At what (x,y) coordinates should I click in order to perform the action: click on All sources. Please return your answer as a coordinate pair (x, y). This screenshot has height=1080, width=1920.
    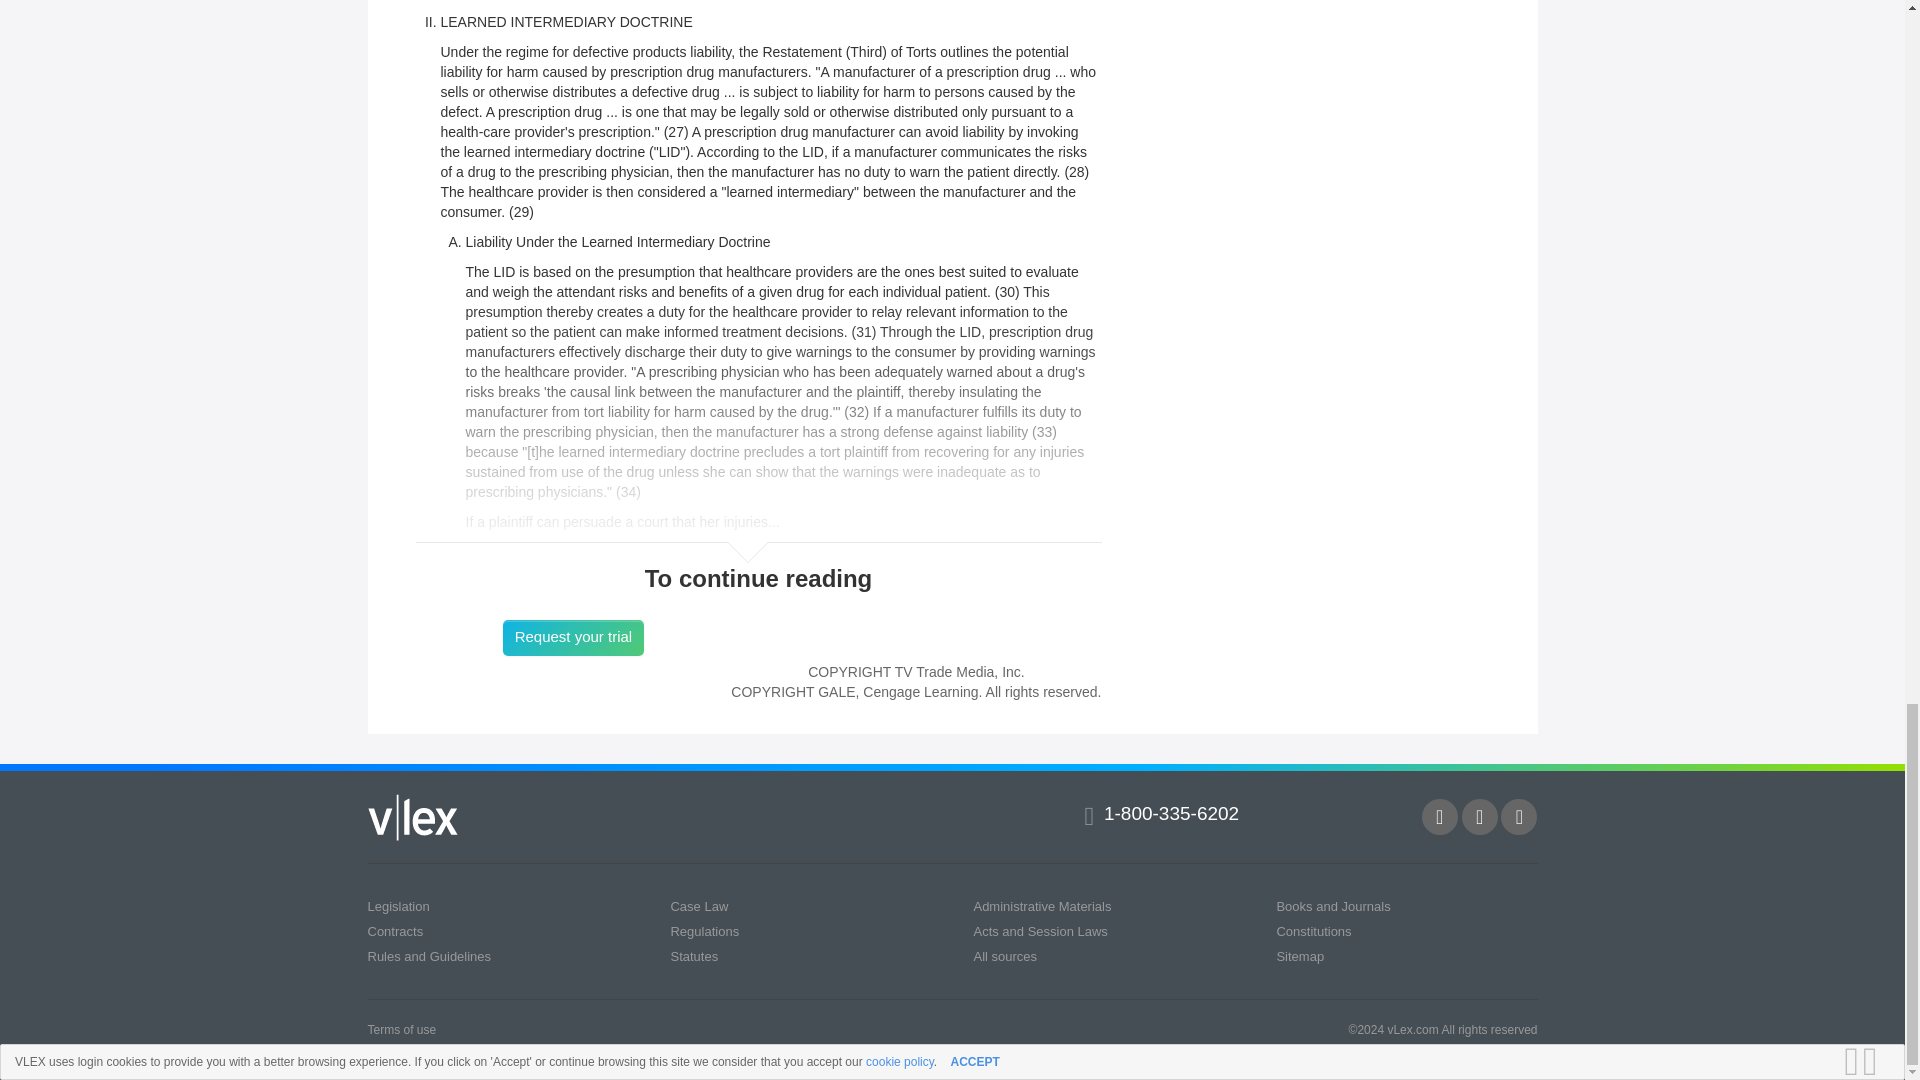
    Looking at the image, I should click on (1004, 956).